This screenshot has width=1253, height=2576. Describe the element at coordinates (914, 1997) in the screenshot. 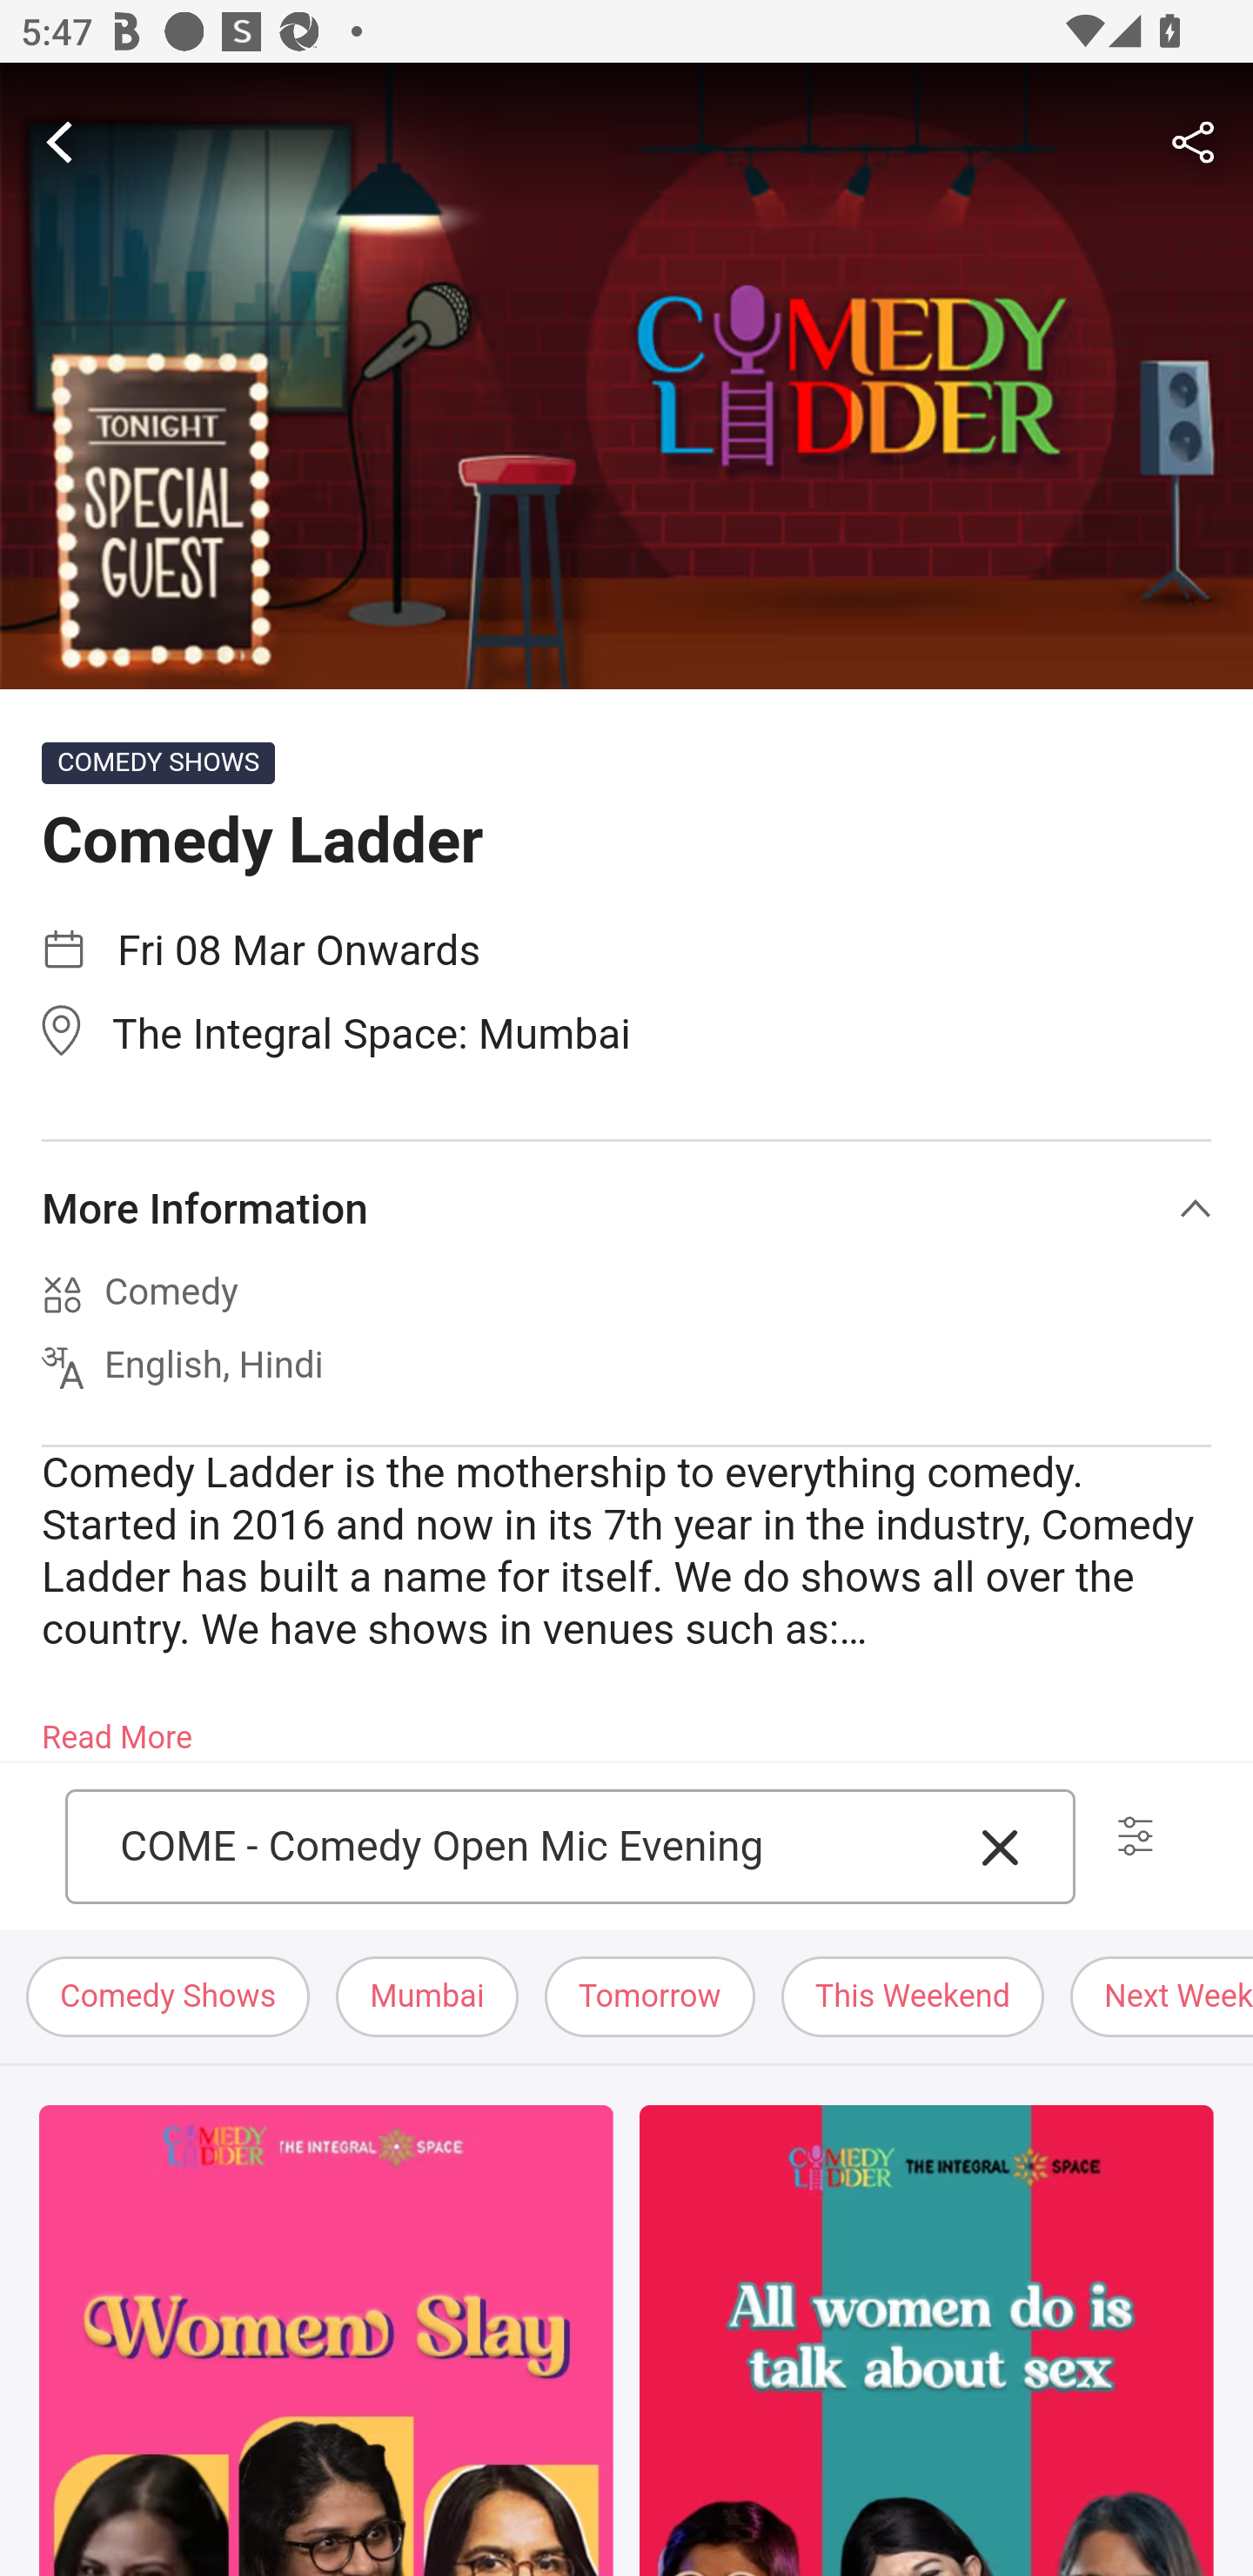

I see `This Weekend` at that location.